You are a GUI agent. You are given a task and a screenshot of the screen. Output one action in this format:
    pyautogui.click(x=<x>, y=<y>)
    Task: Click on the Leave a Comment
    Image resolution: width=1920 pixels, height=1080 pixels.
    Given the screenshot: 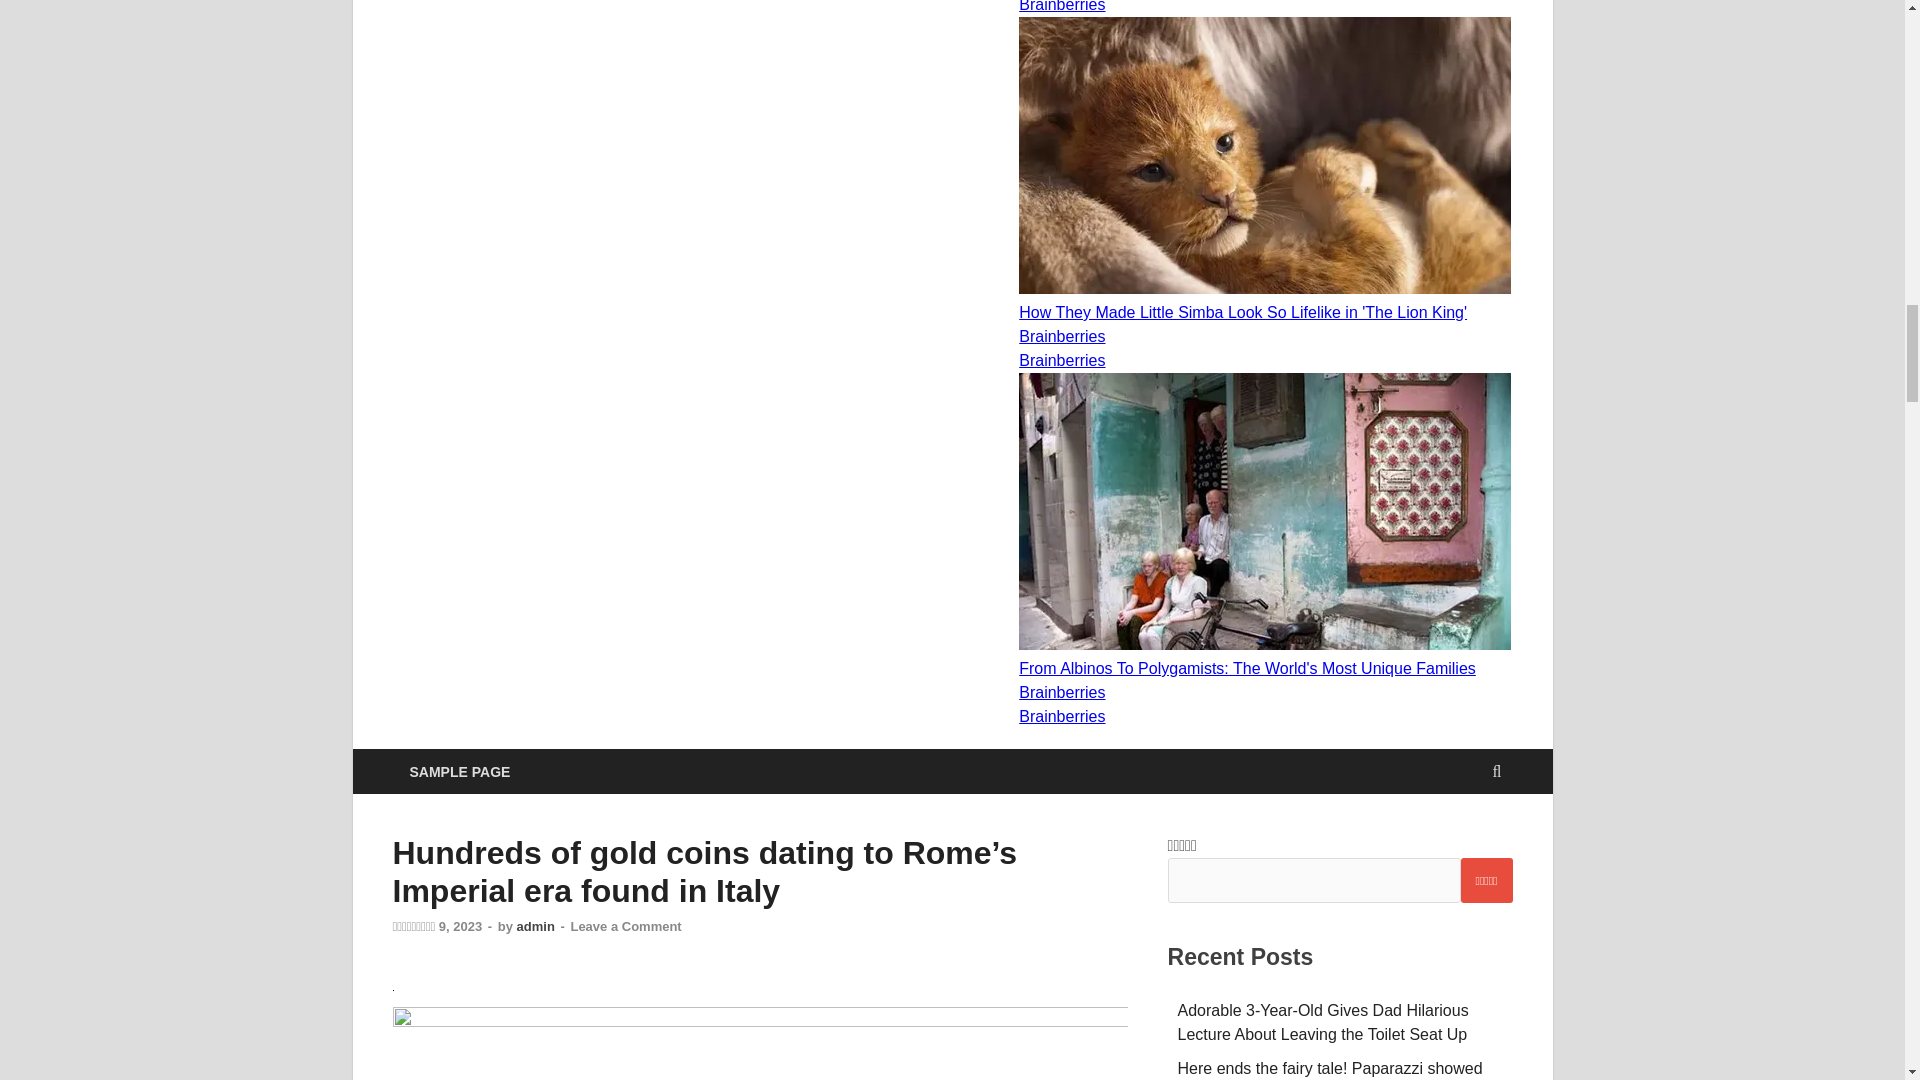 What is the action you would take?
    pyautogui.click(x=626, y=926)
    